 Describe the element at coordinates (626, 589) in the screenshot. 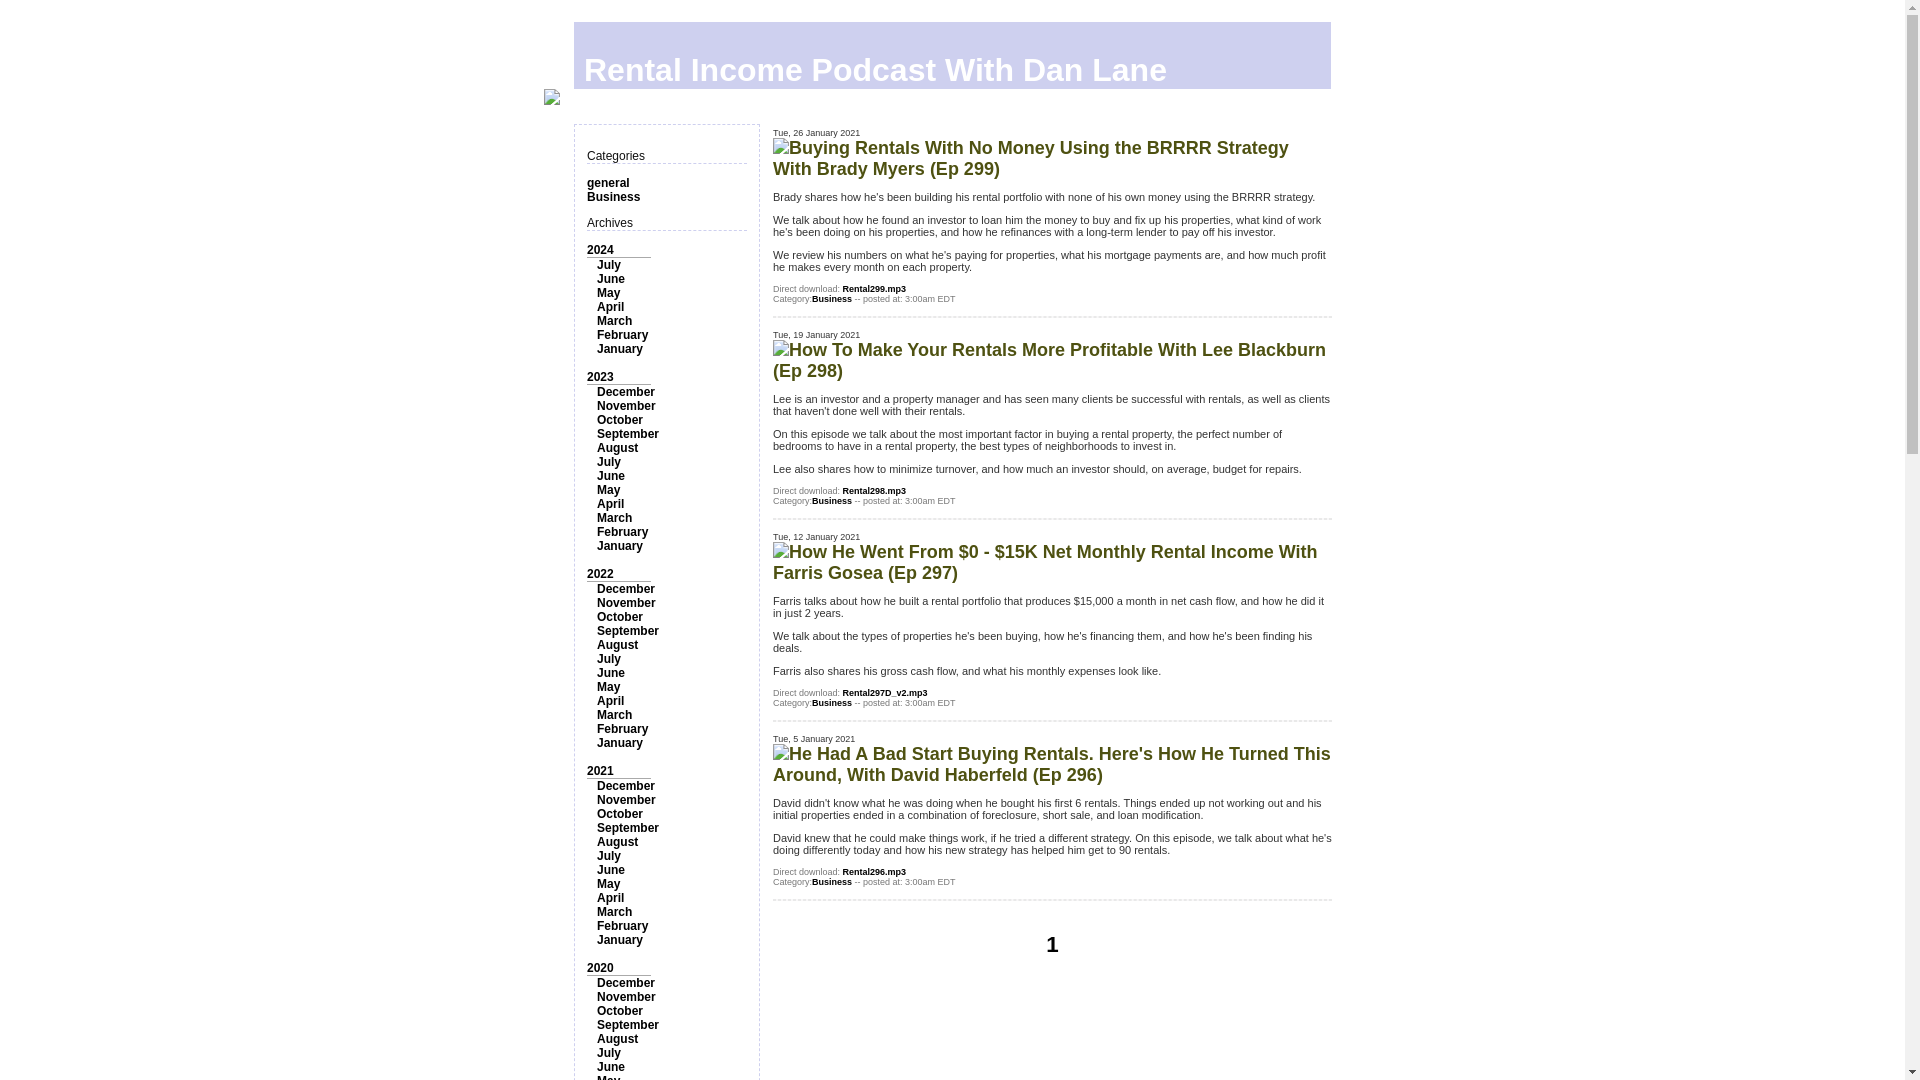

I see `December` at that location.